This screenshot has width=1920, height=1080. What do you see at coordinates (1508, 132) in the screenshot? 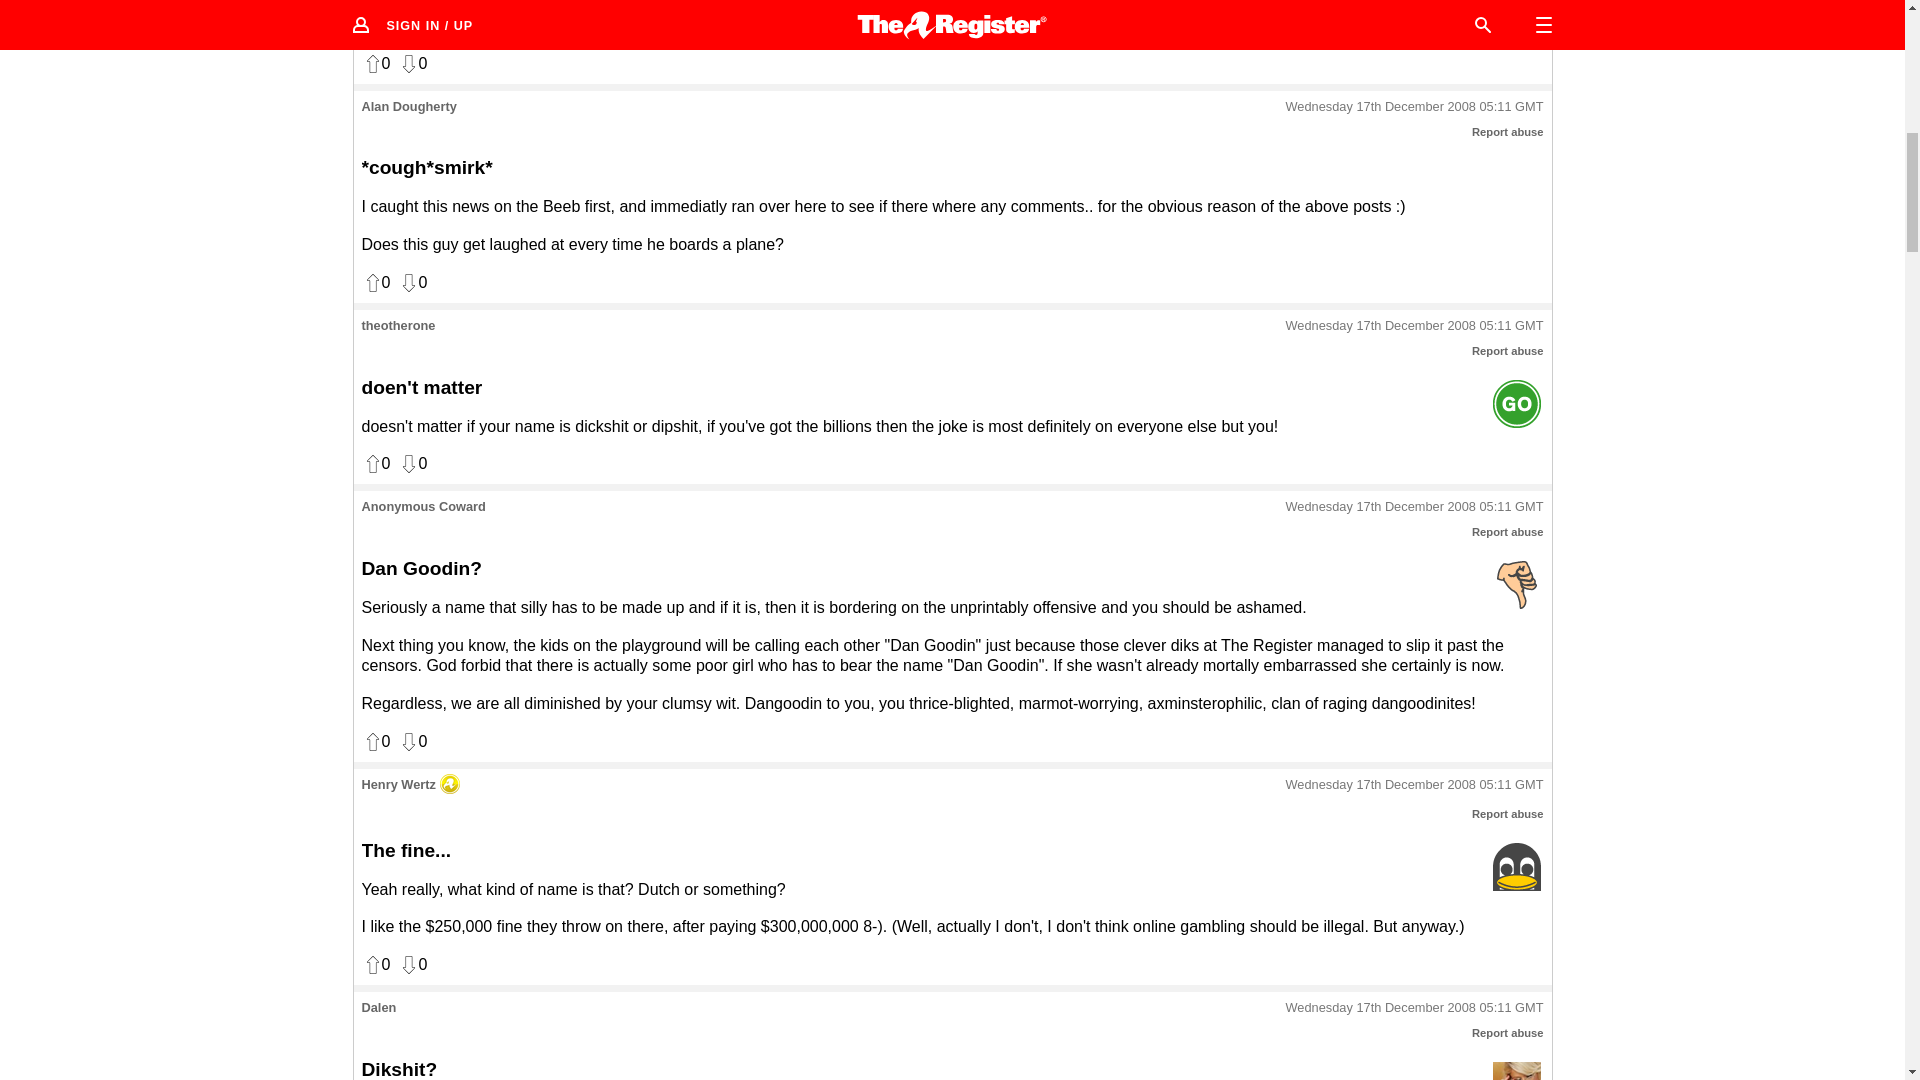
I see `Report abuse` at bounding box center [1508, 132].